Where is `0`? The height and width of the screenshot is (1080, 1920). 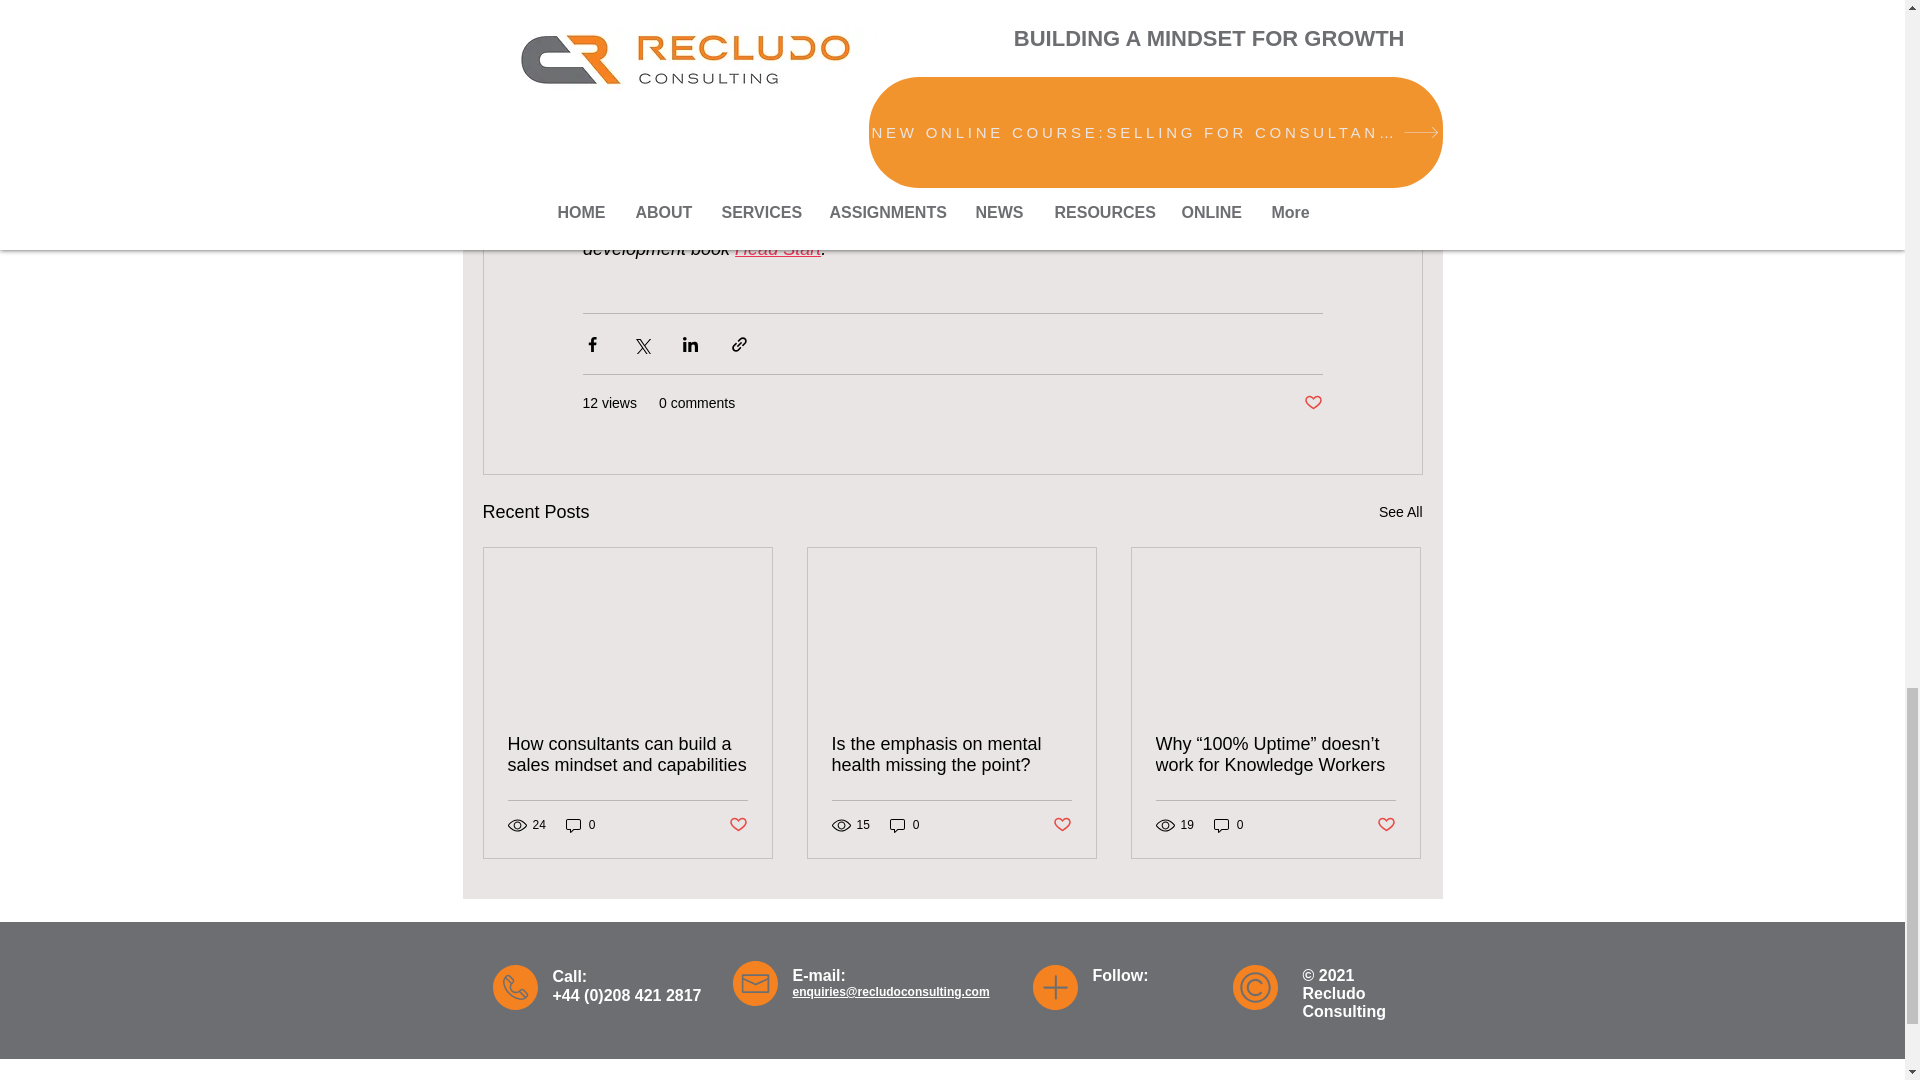 0 is located at coordinates (904, 825).